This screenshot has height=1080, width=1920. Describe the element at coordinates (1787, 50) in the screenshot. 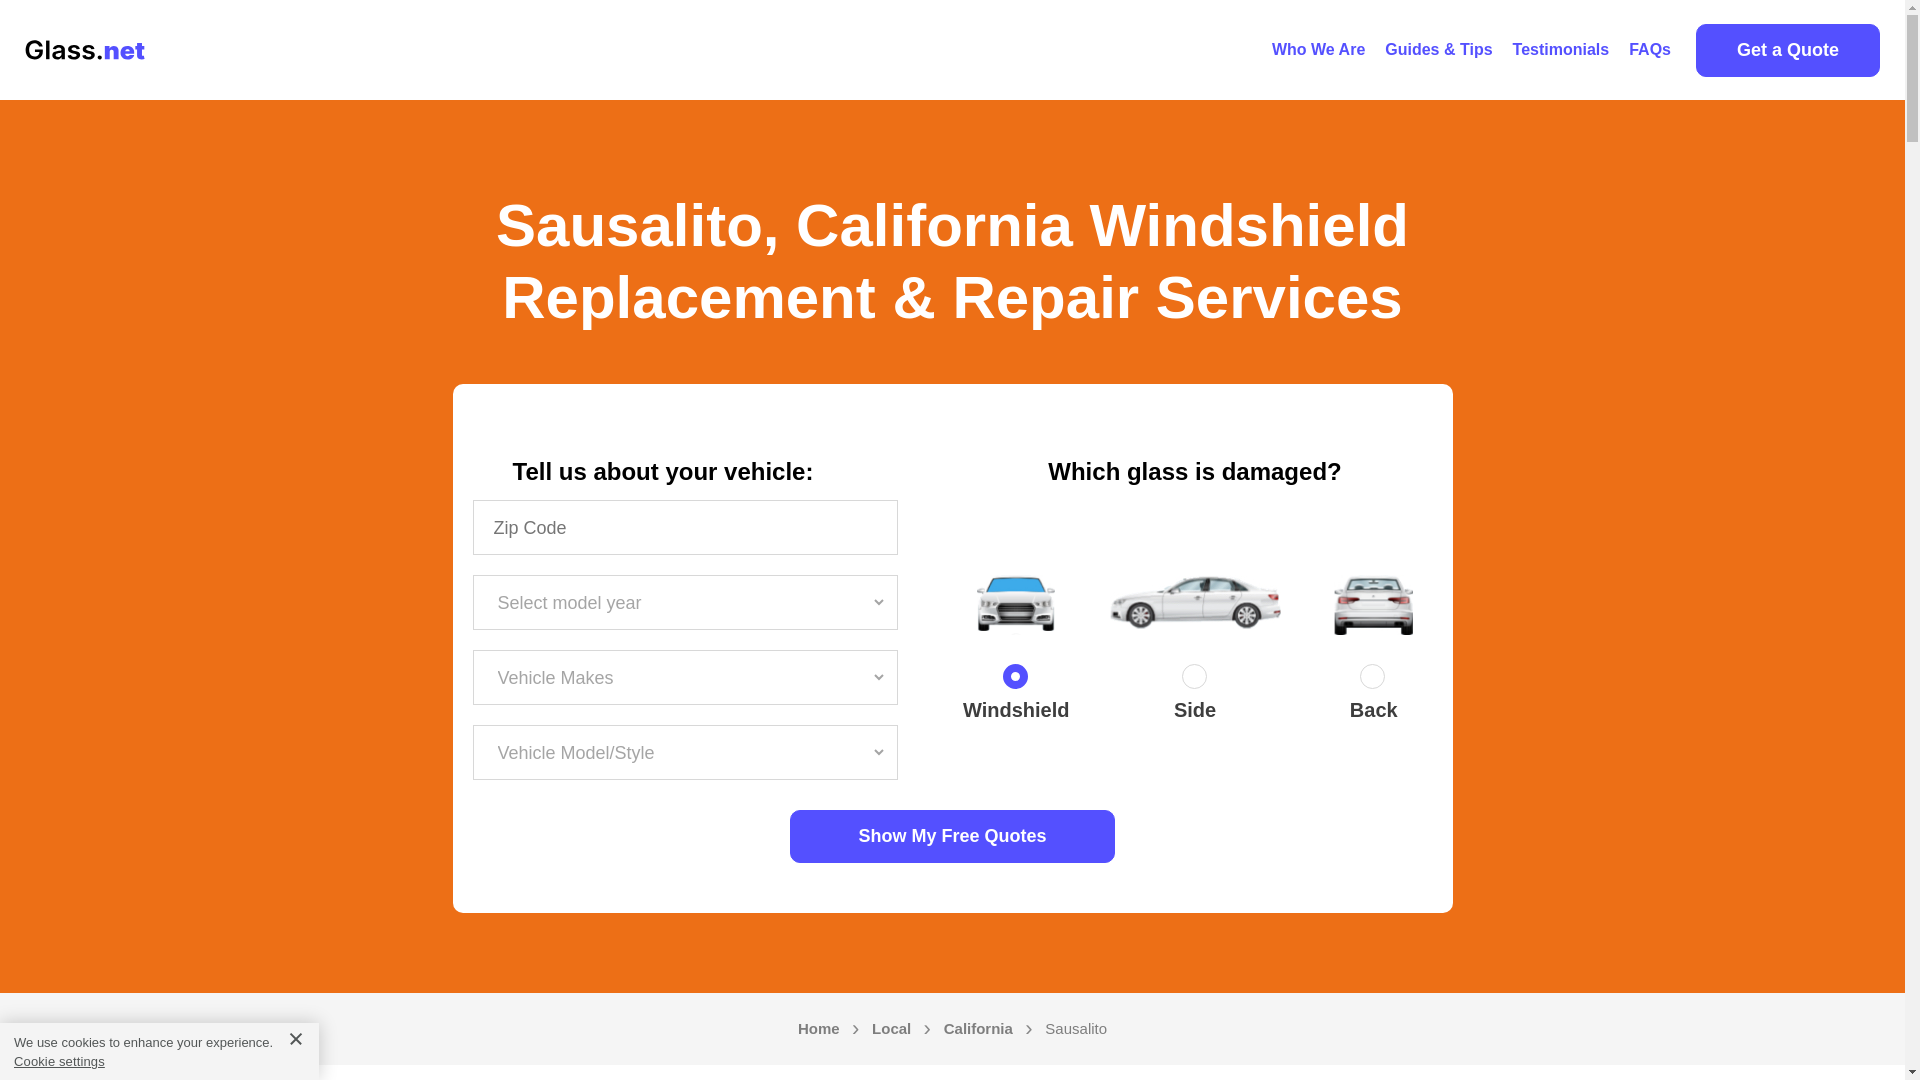

I see `Get a Quote` at that location.